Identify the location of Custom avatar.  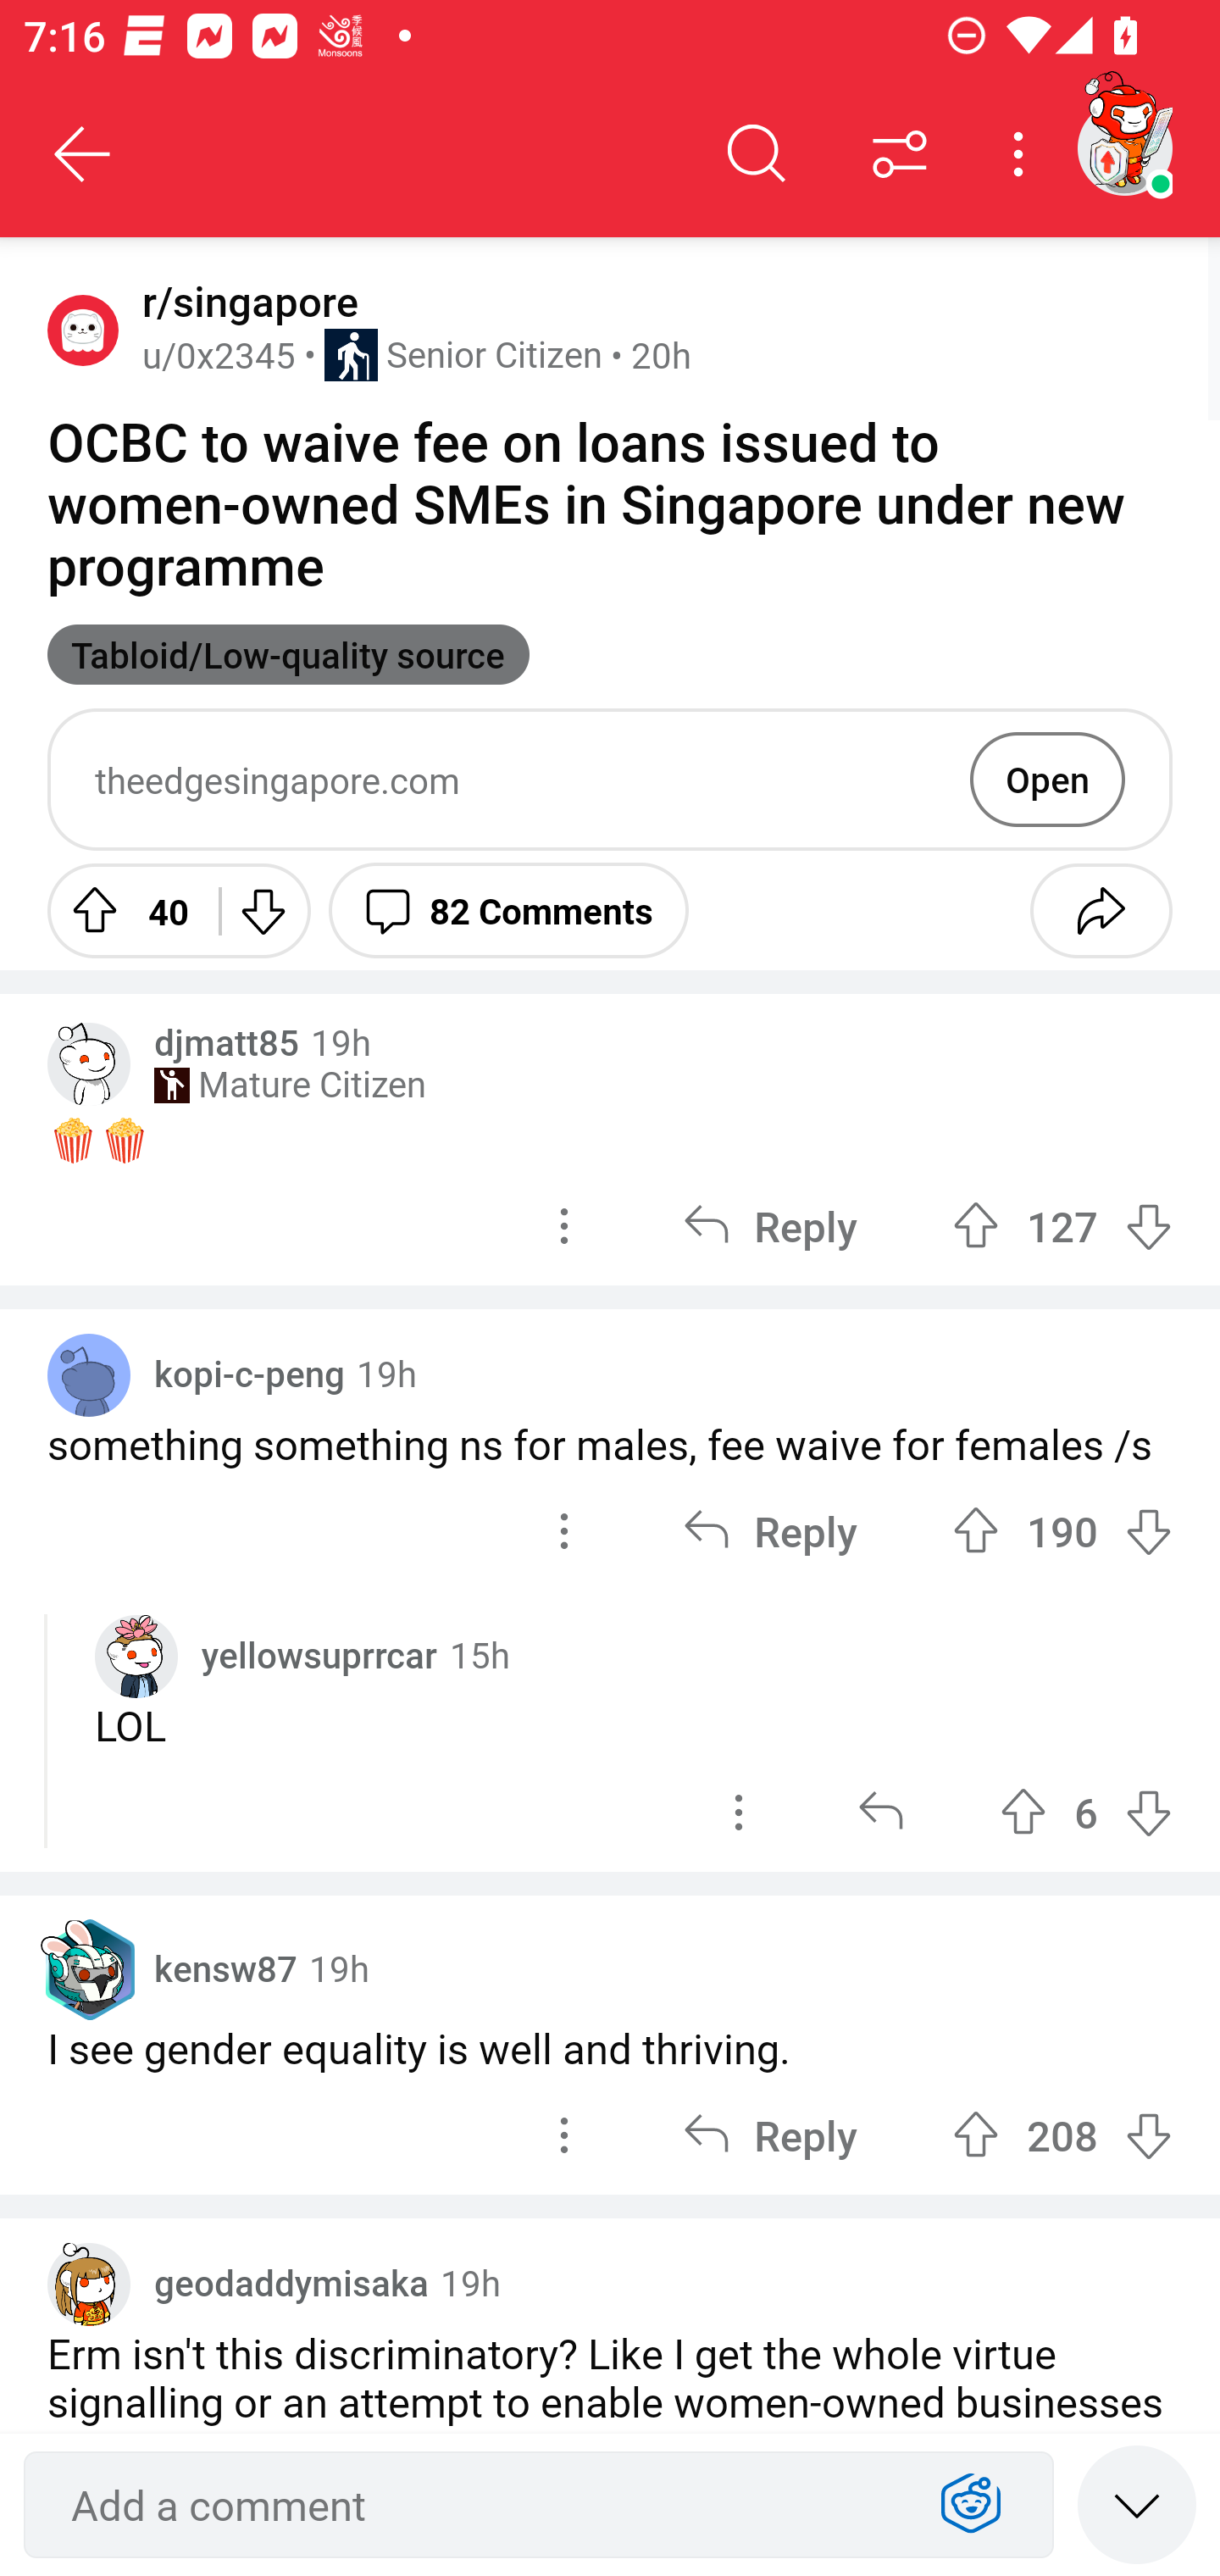
(136, 1656).